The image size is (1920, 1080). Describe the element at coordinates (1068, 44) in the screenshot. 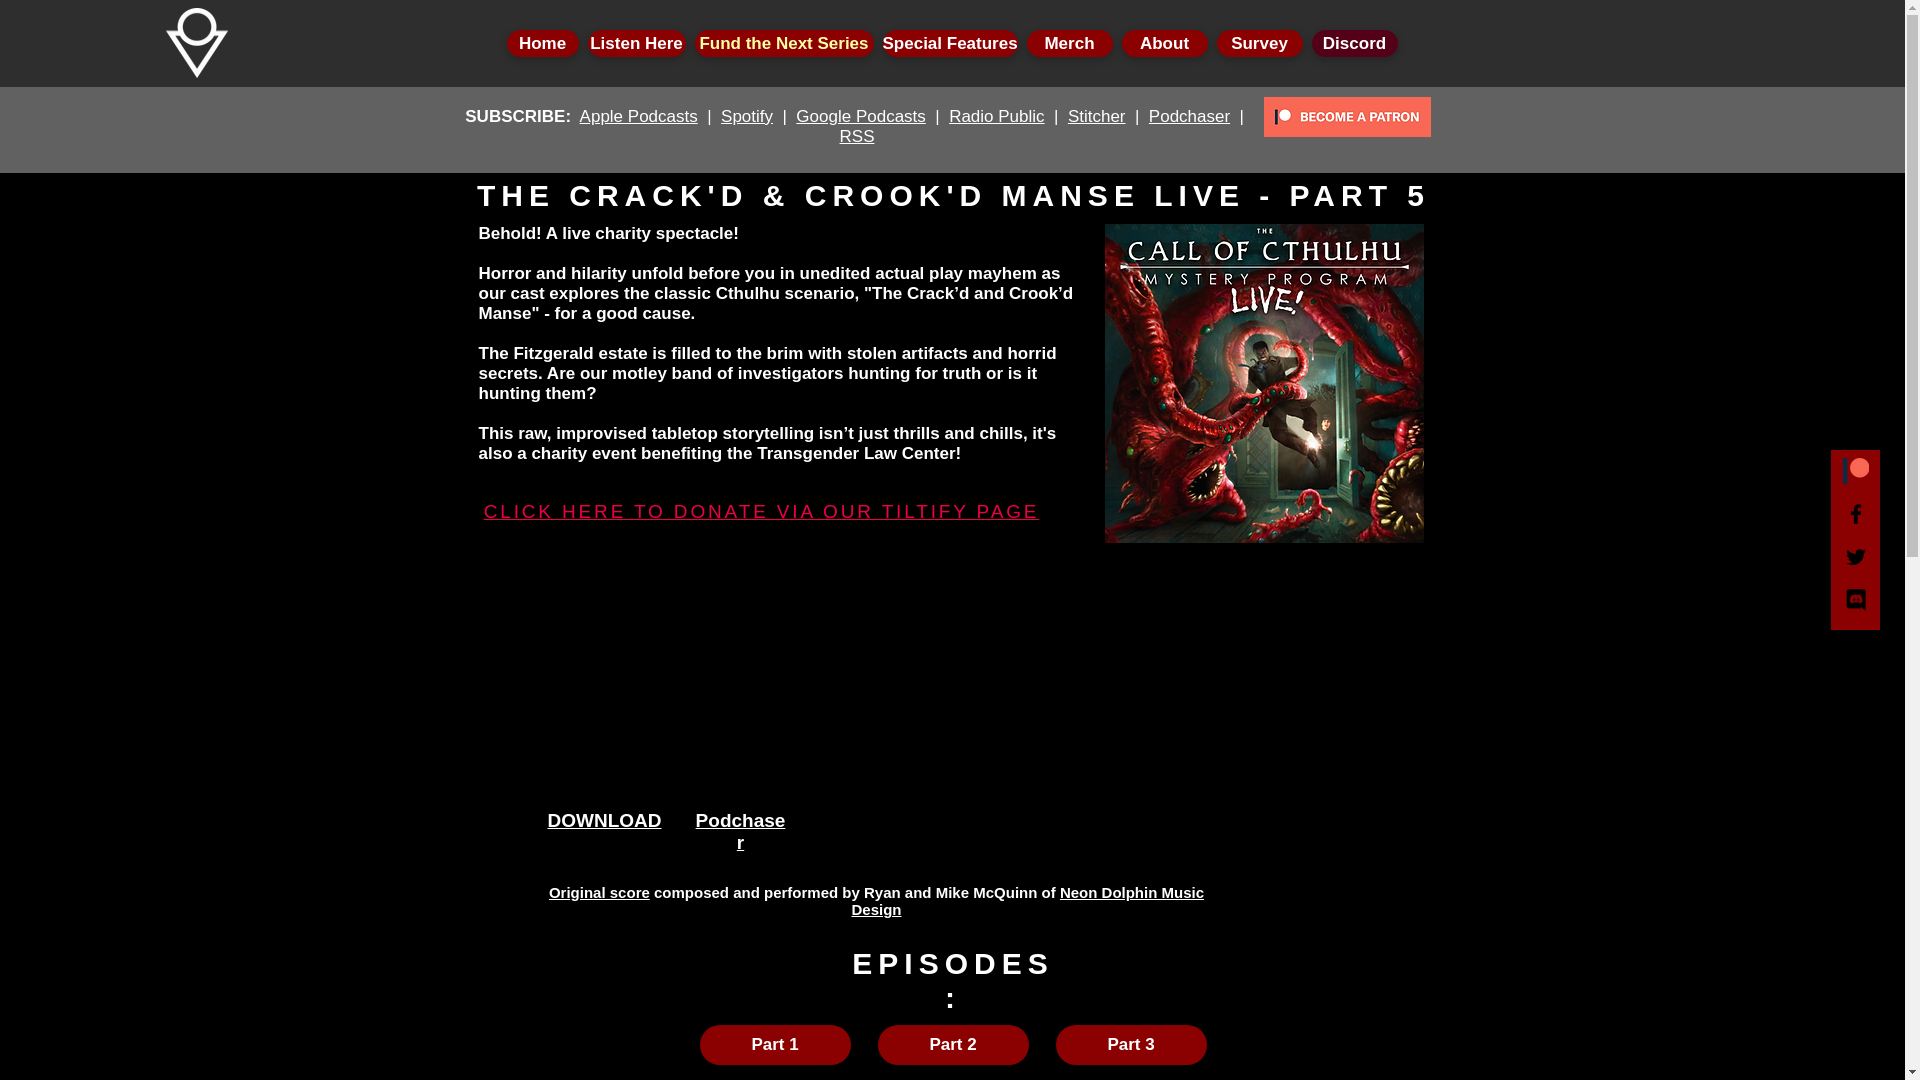

I see `Merch` at that location.